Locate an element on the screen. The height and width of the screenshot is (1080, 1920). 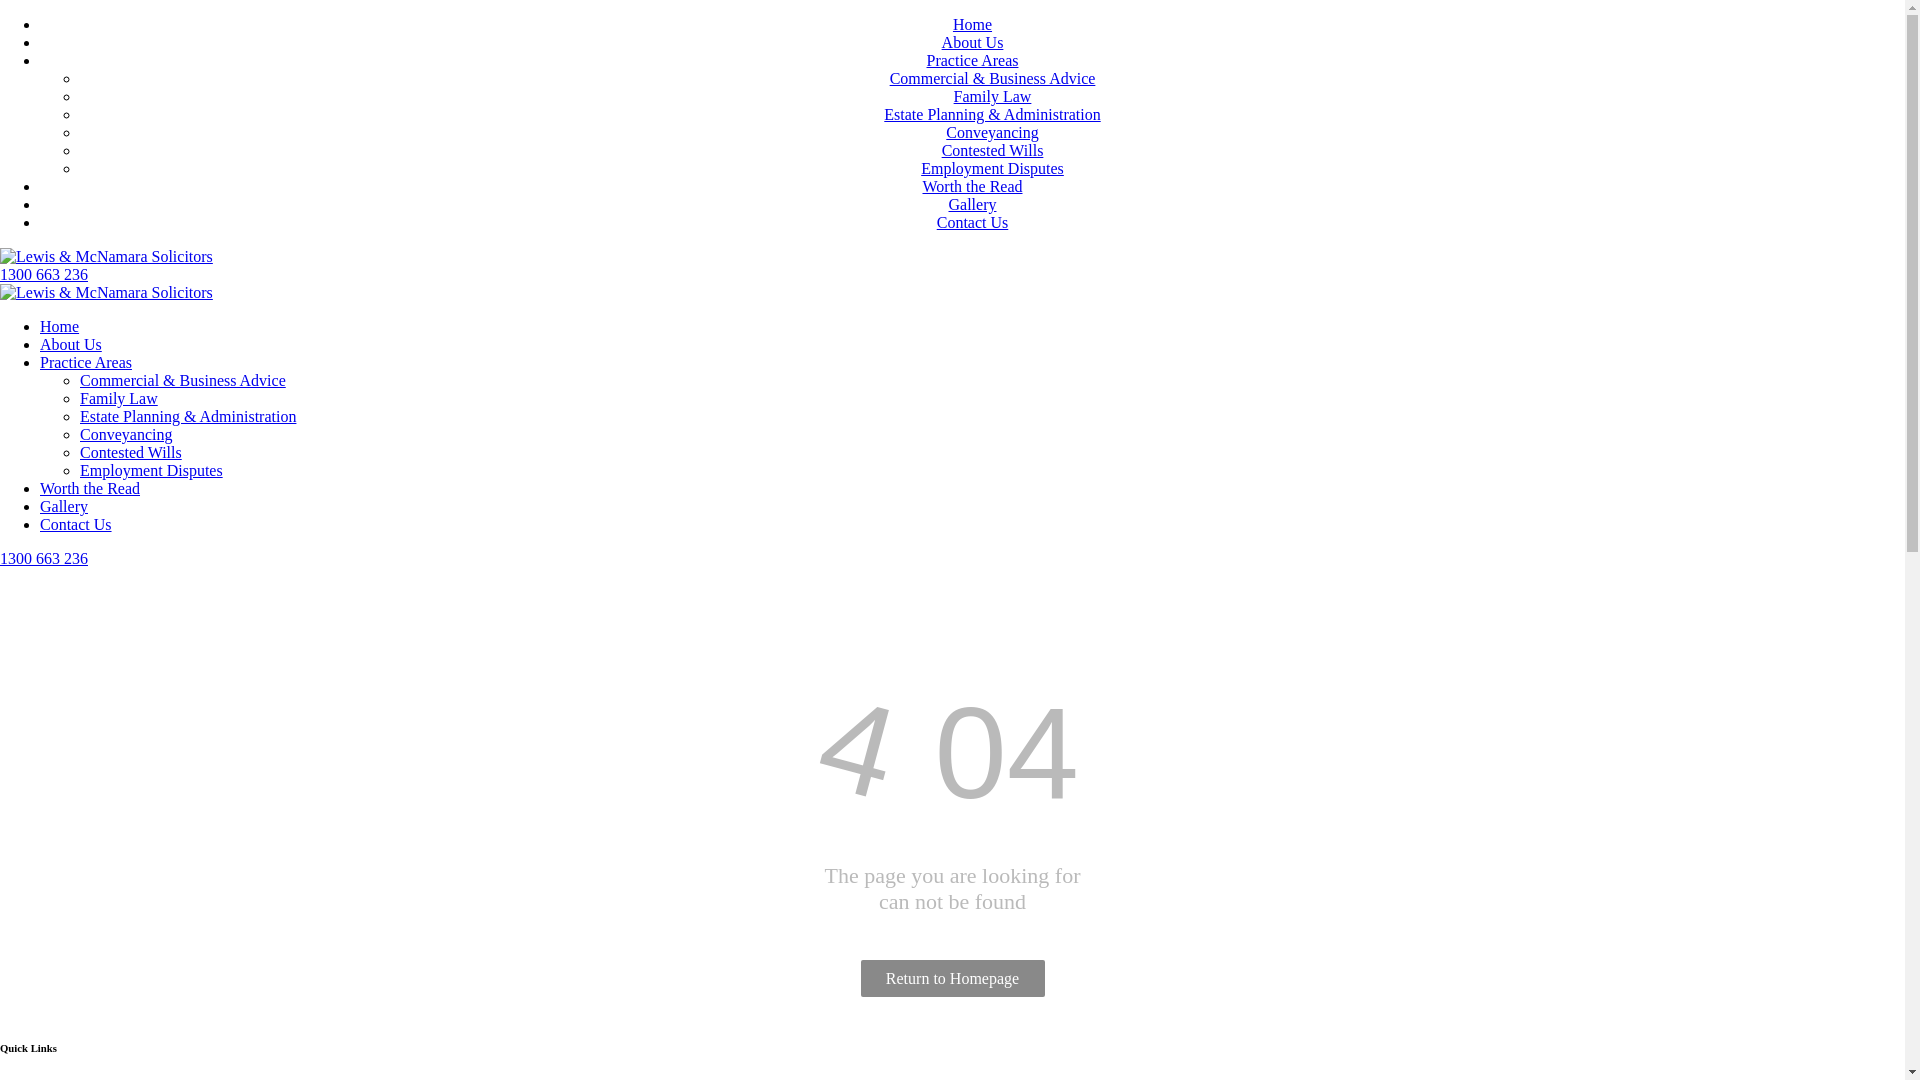
Family Law is located at coordinates (119, 398).